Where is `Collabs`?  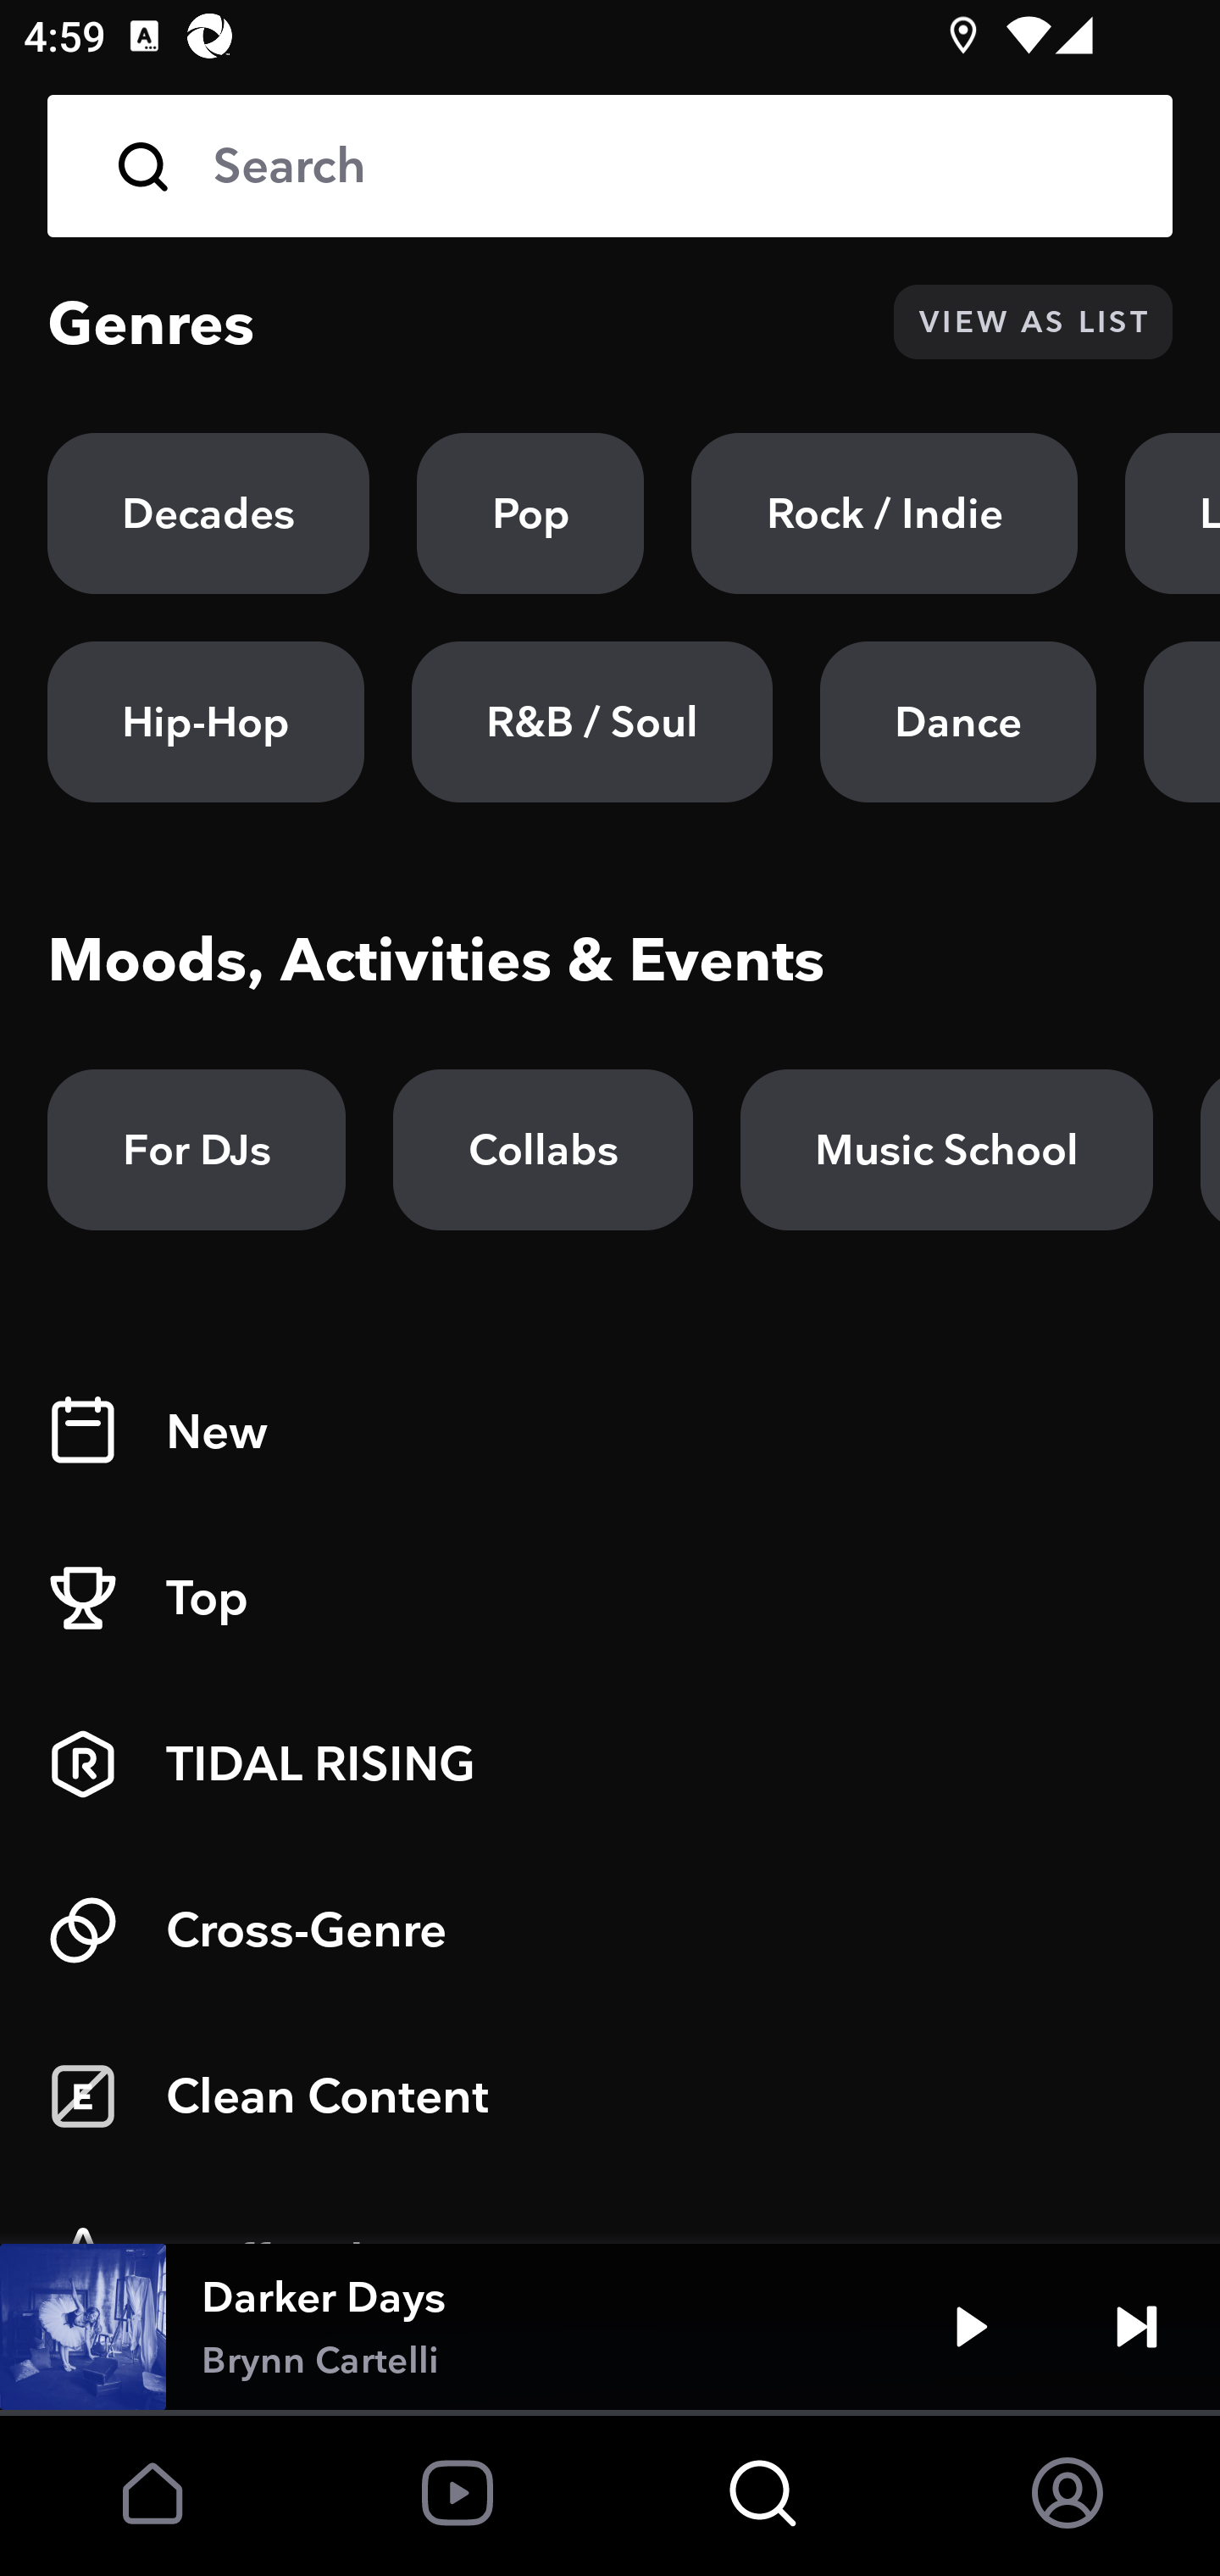 Collabs is located at coordinates (542, 1150).